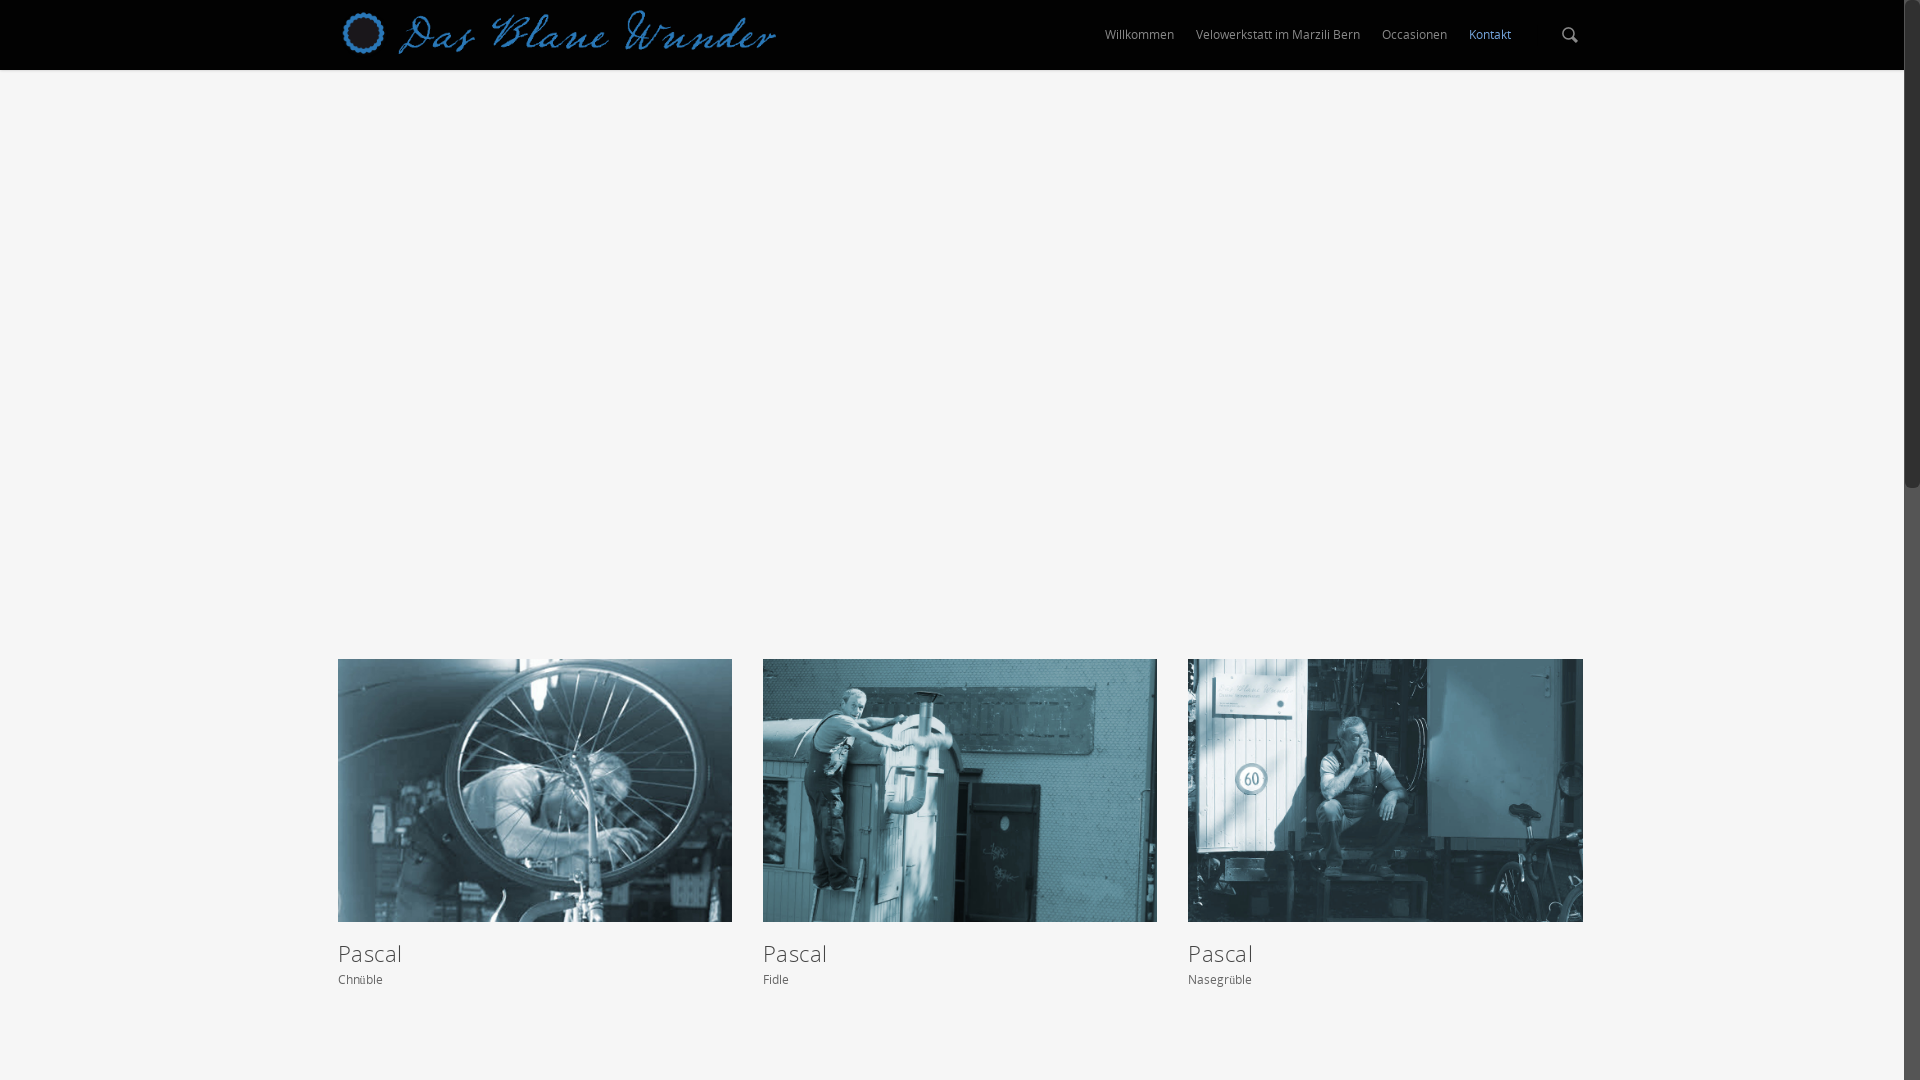 The image size is (1920, 1080). I want to click on Kontakt, so click(1489, 40).